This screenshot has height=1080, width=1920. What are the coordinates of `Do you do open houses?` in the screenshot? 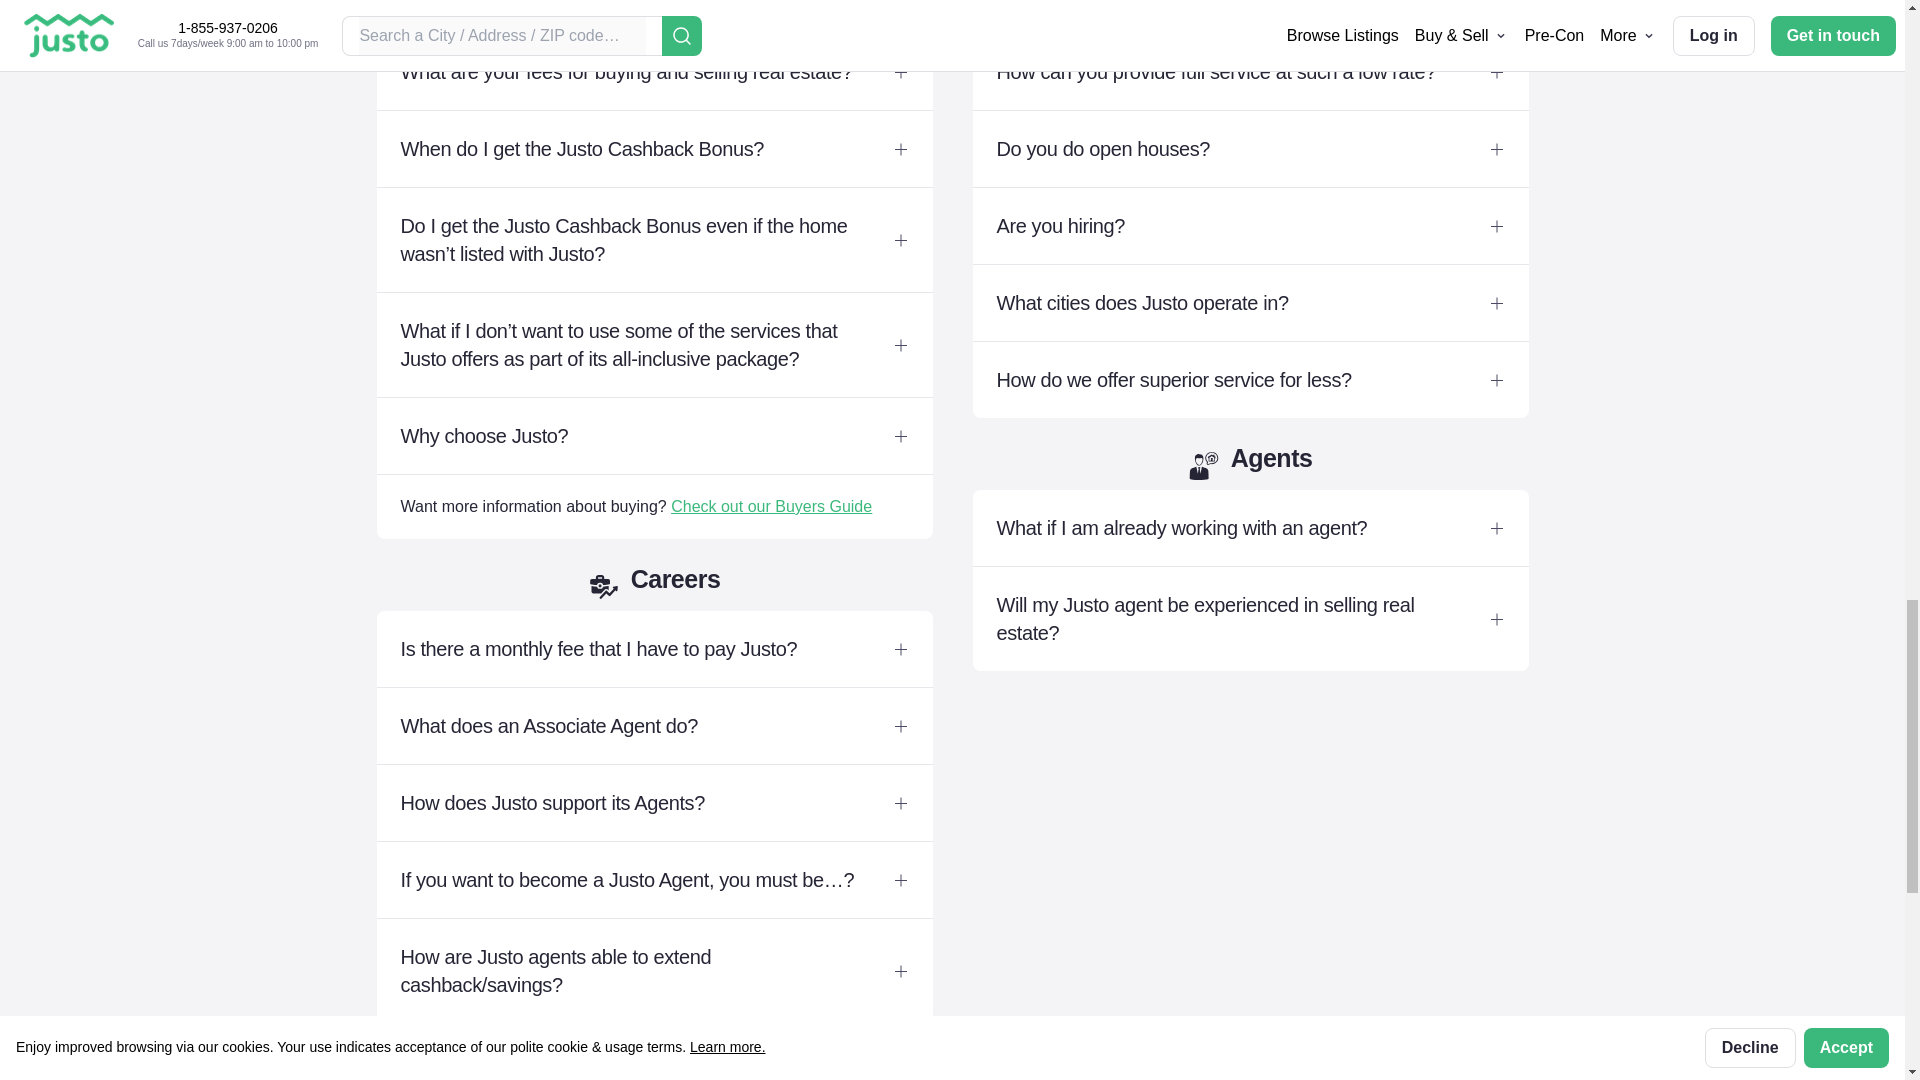 It's located at (1250, 148).